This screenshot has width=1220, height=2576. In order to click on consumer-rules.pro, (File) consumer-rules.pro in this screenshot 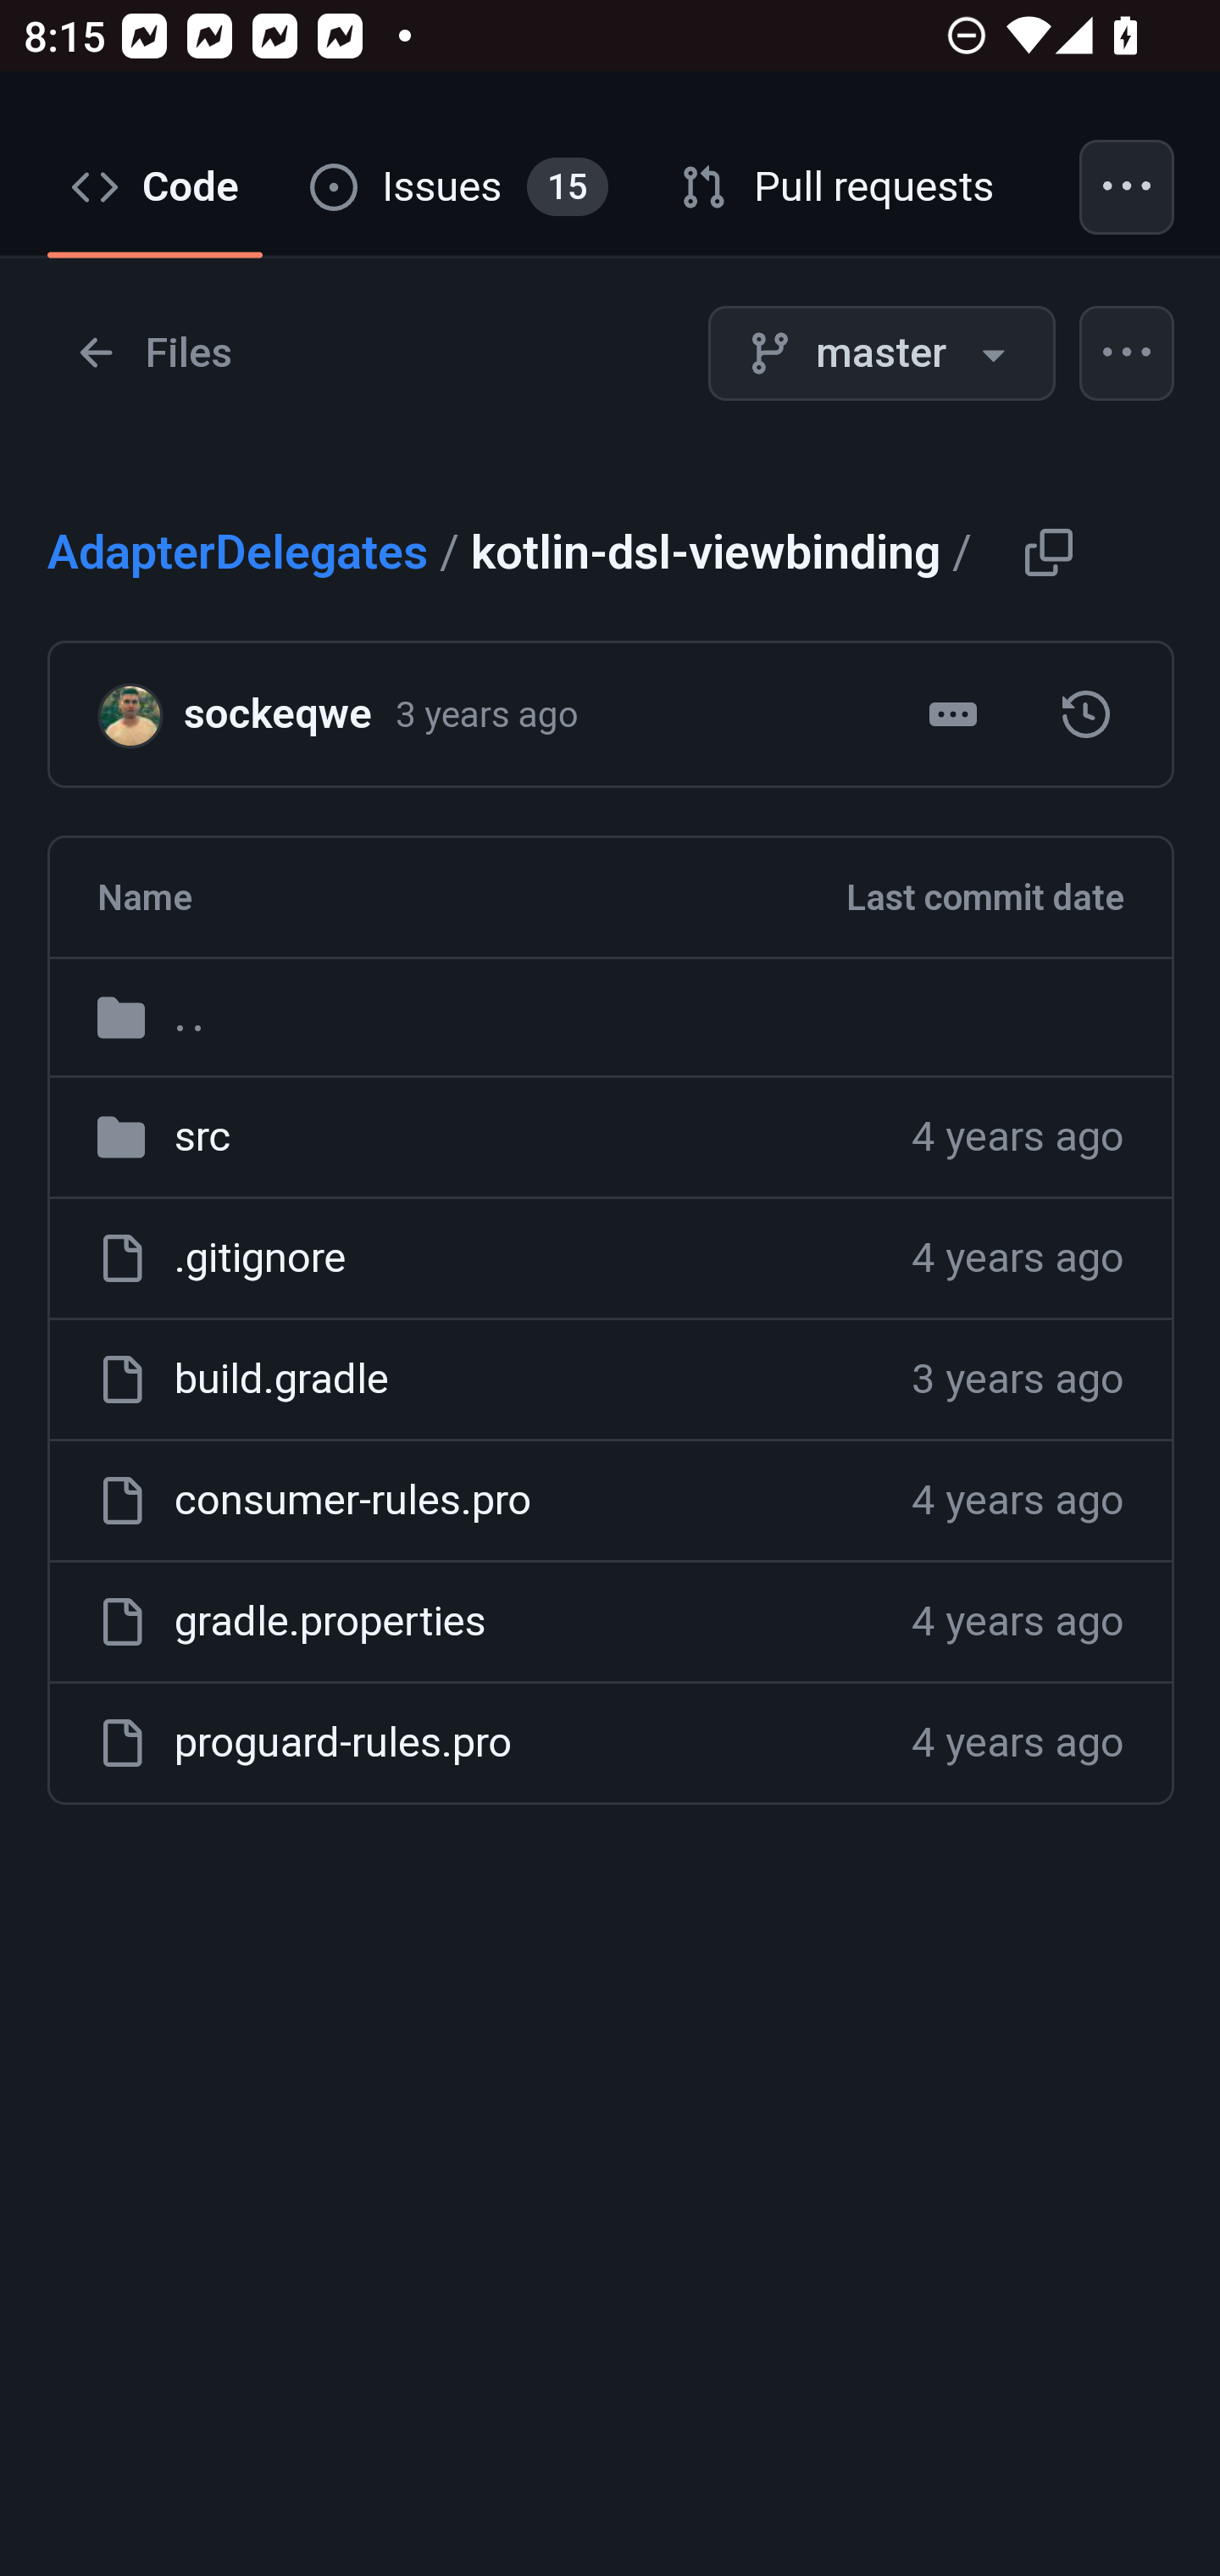, I will do `click(352, 1502)`.